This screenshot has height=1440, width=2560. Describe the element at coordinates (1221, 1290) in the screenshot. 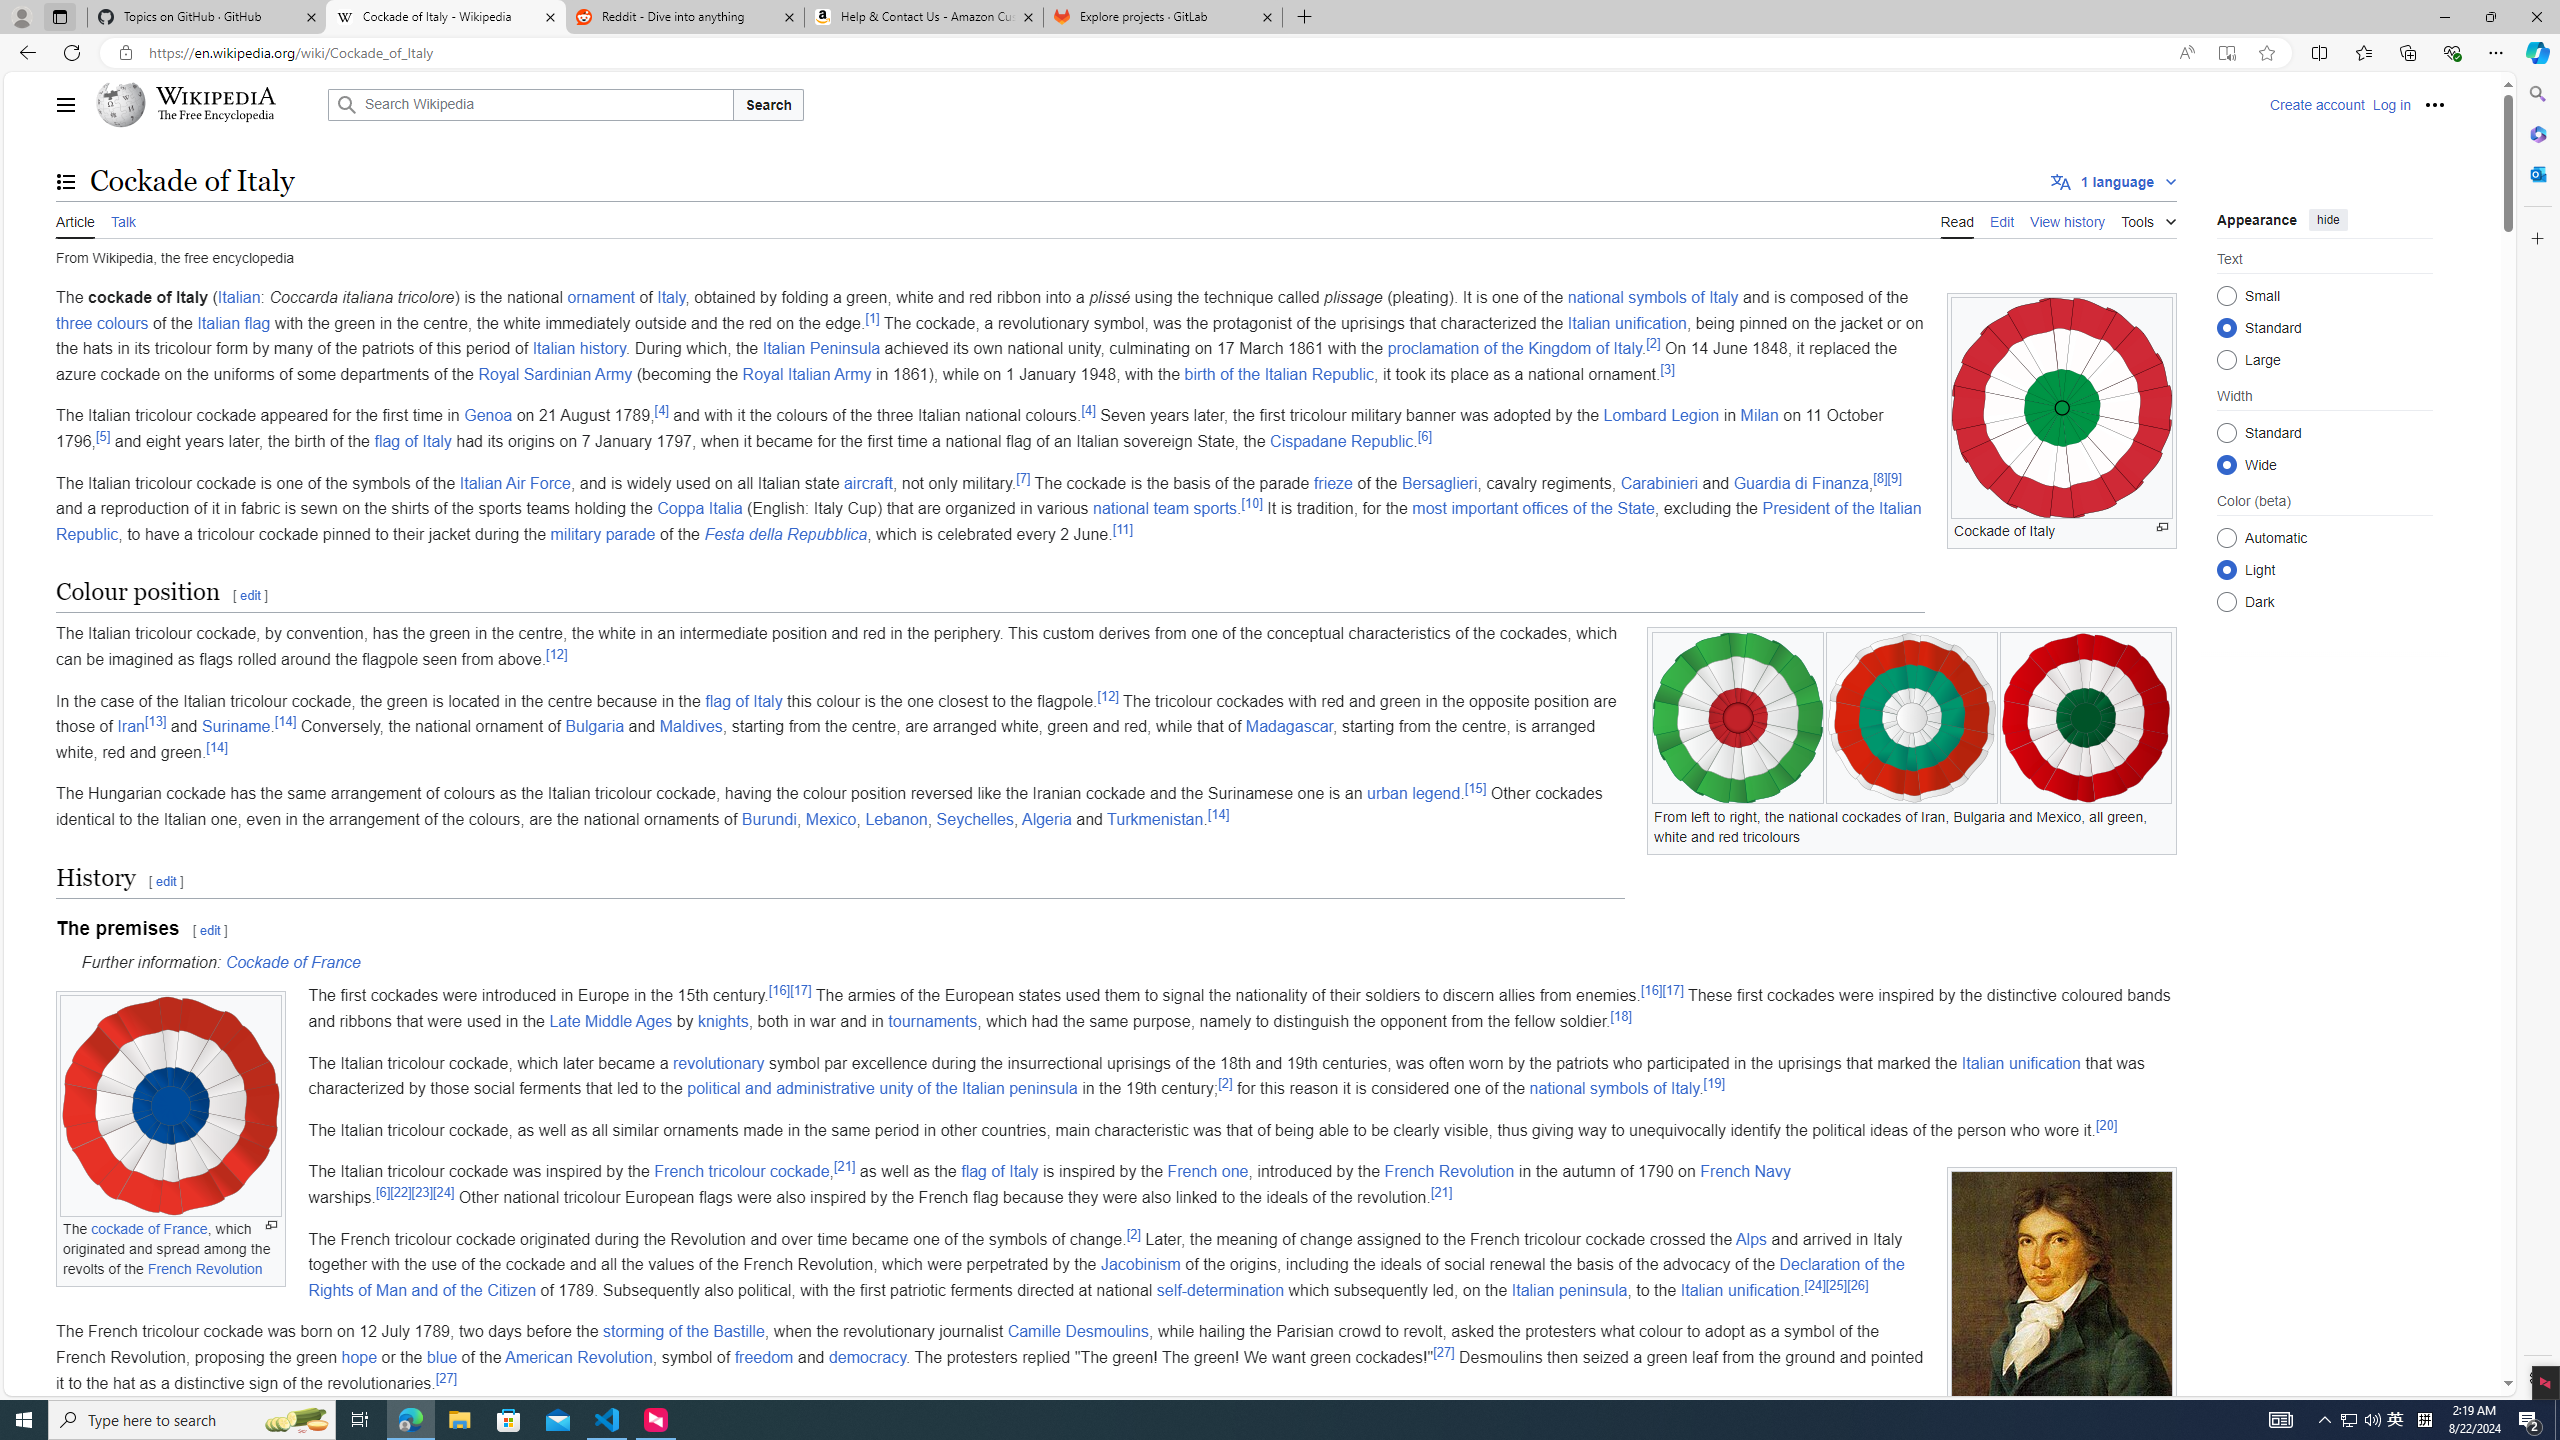

I see `self-determination` at that location.